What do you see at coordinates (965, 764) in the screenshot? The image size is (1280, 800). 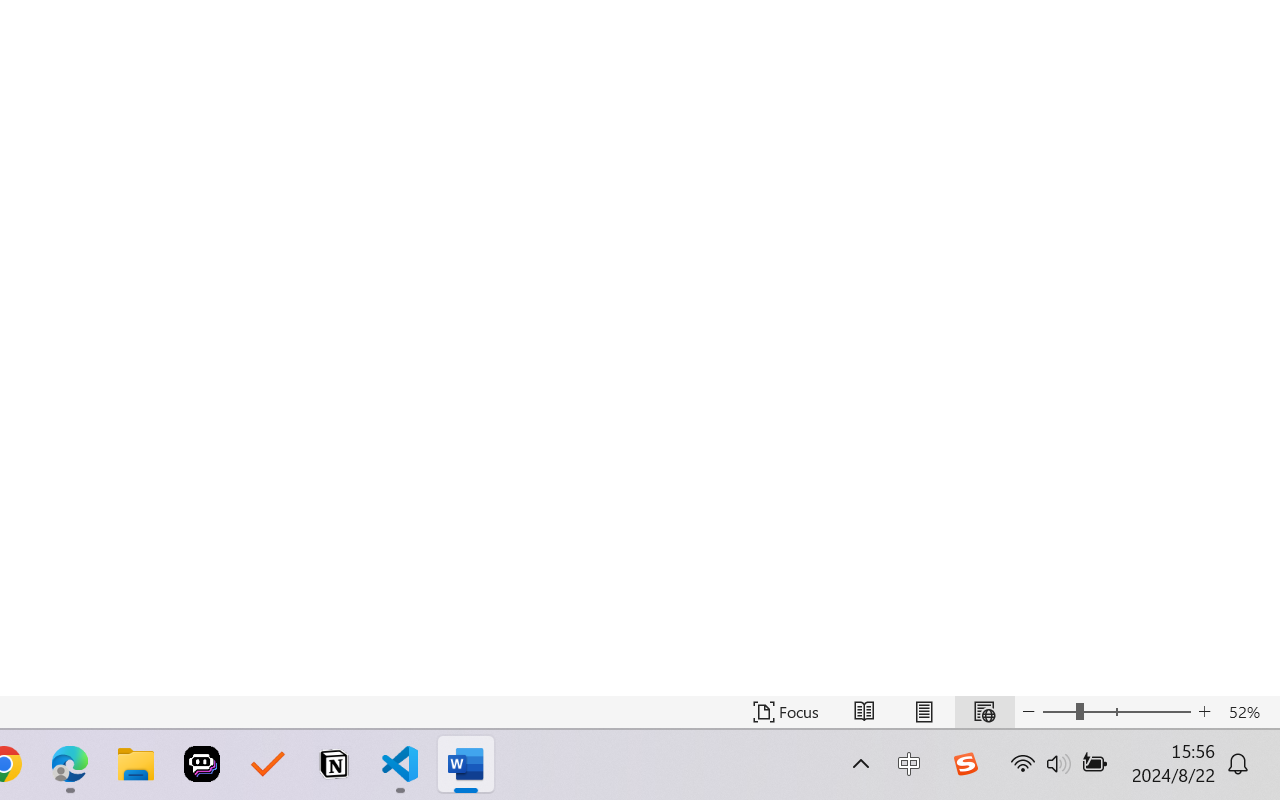 I see `Class: Image` at bounding box center [965, 764].